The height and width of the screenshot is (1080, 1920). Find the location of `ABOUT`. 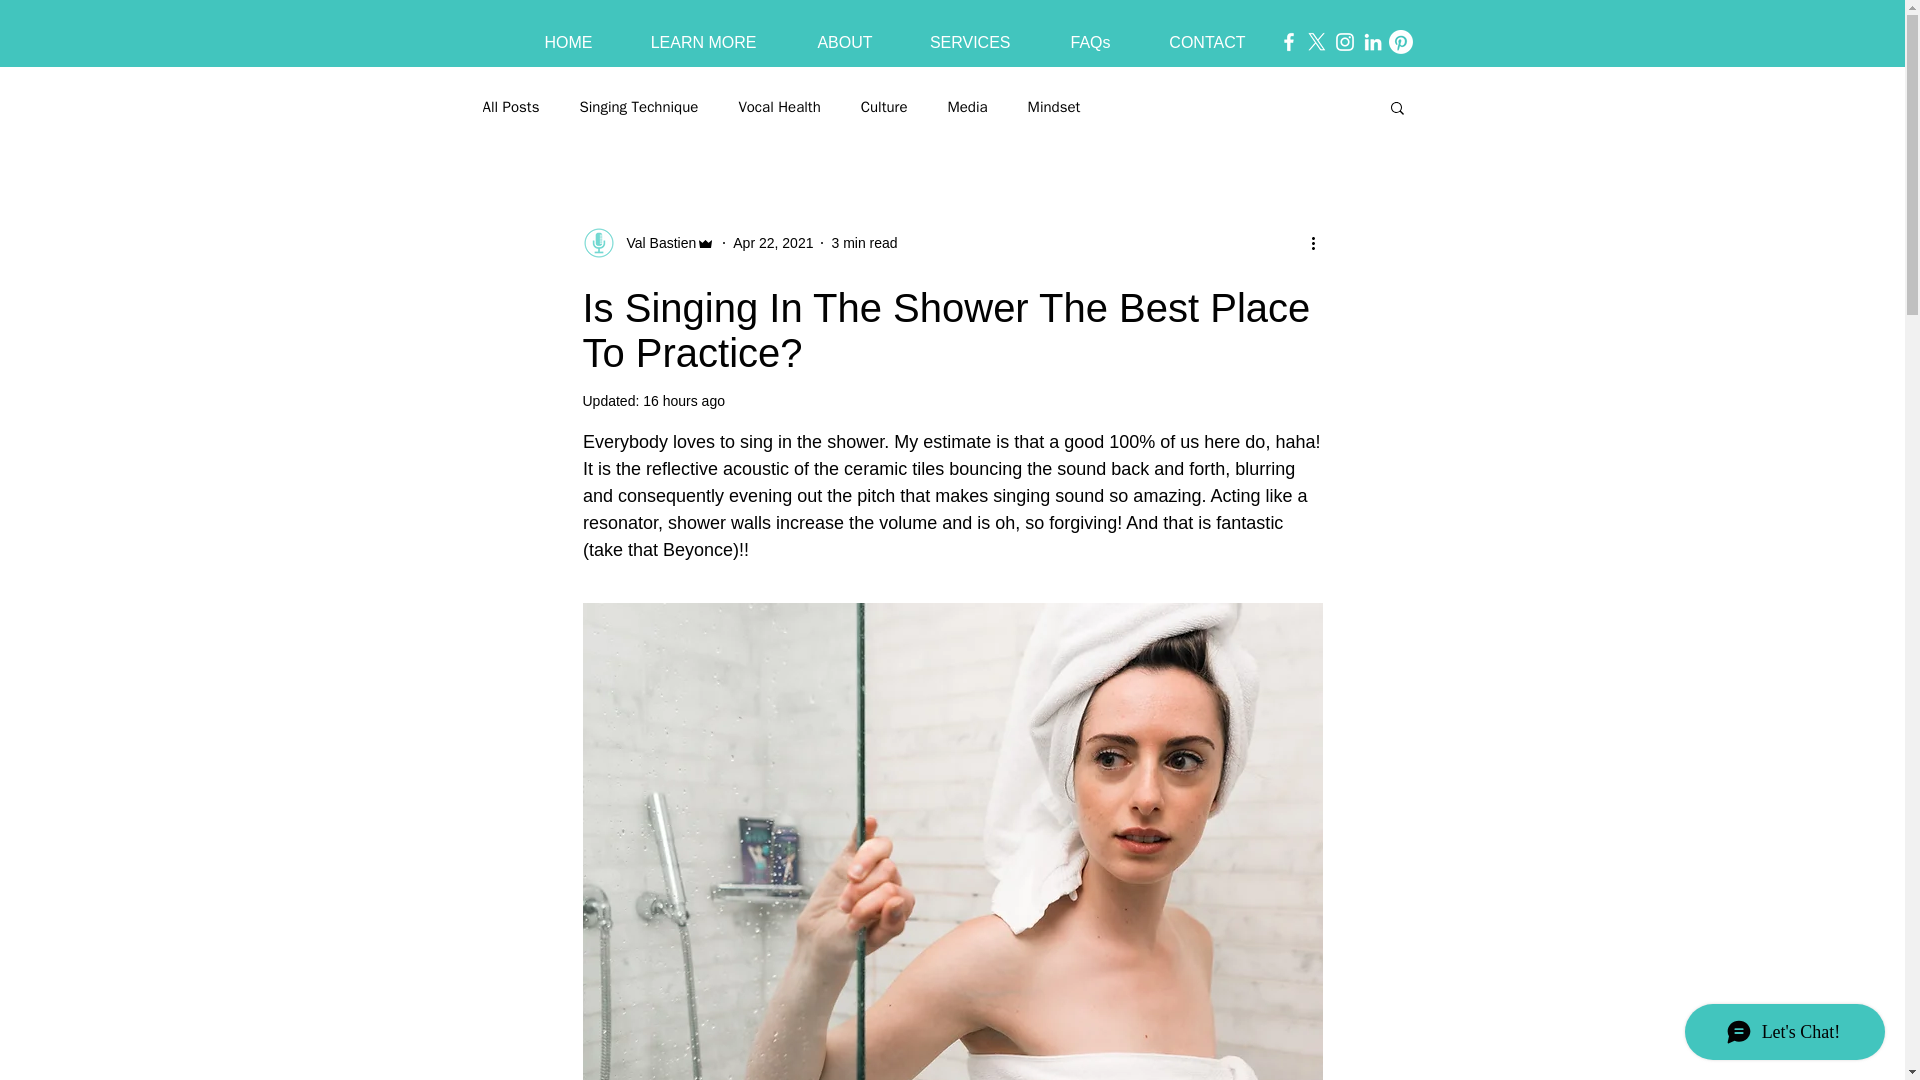

ABOUT is located at coordinates (827, 33).